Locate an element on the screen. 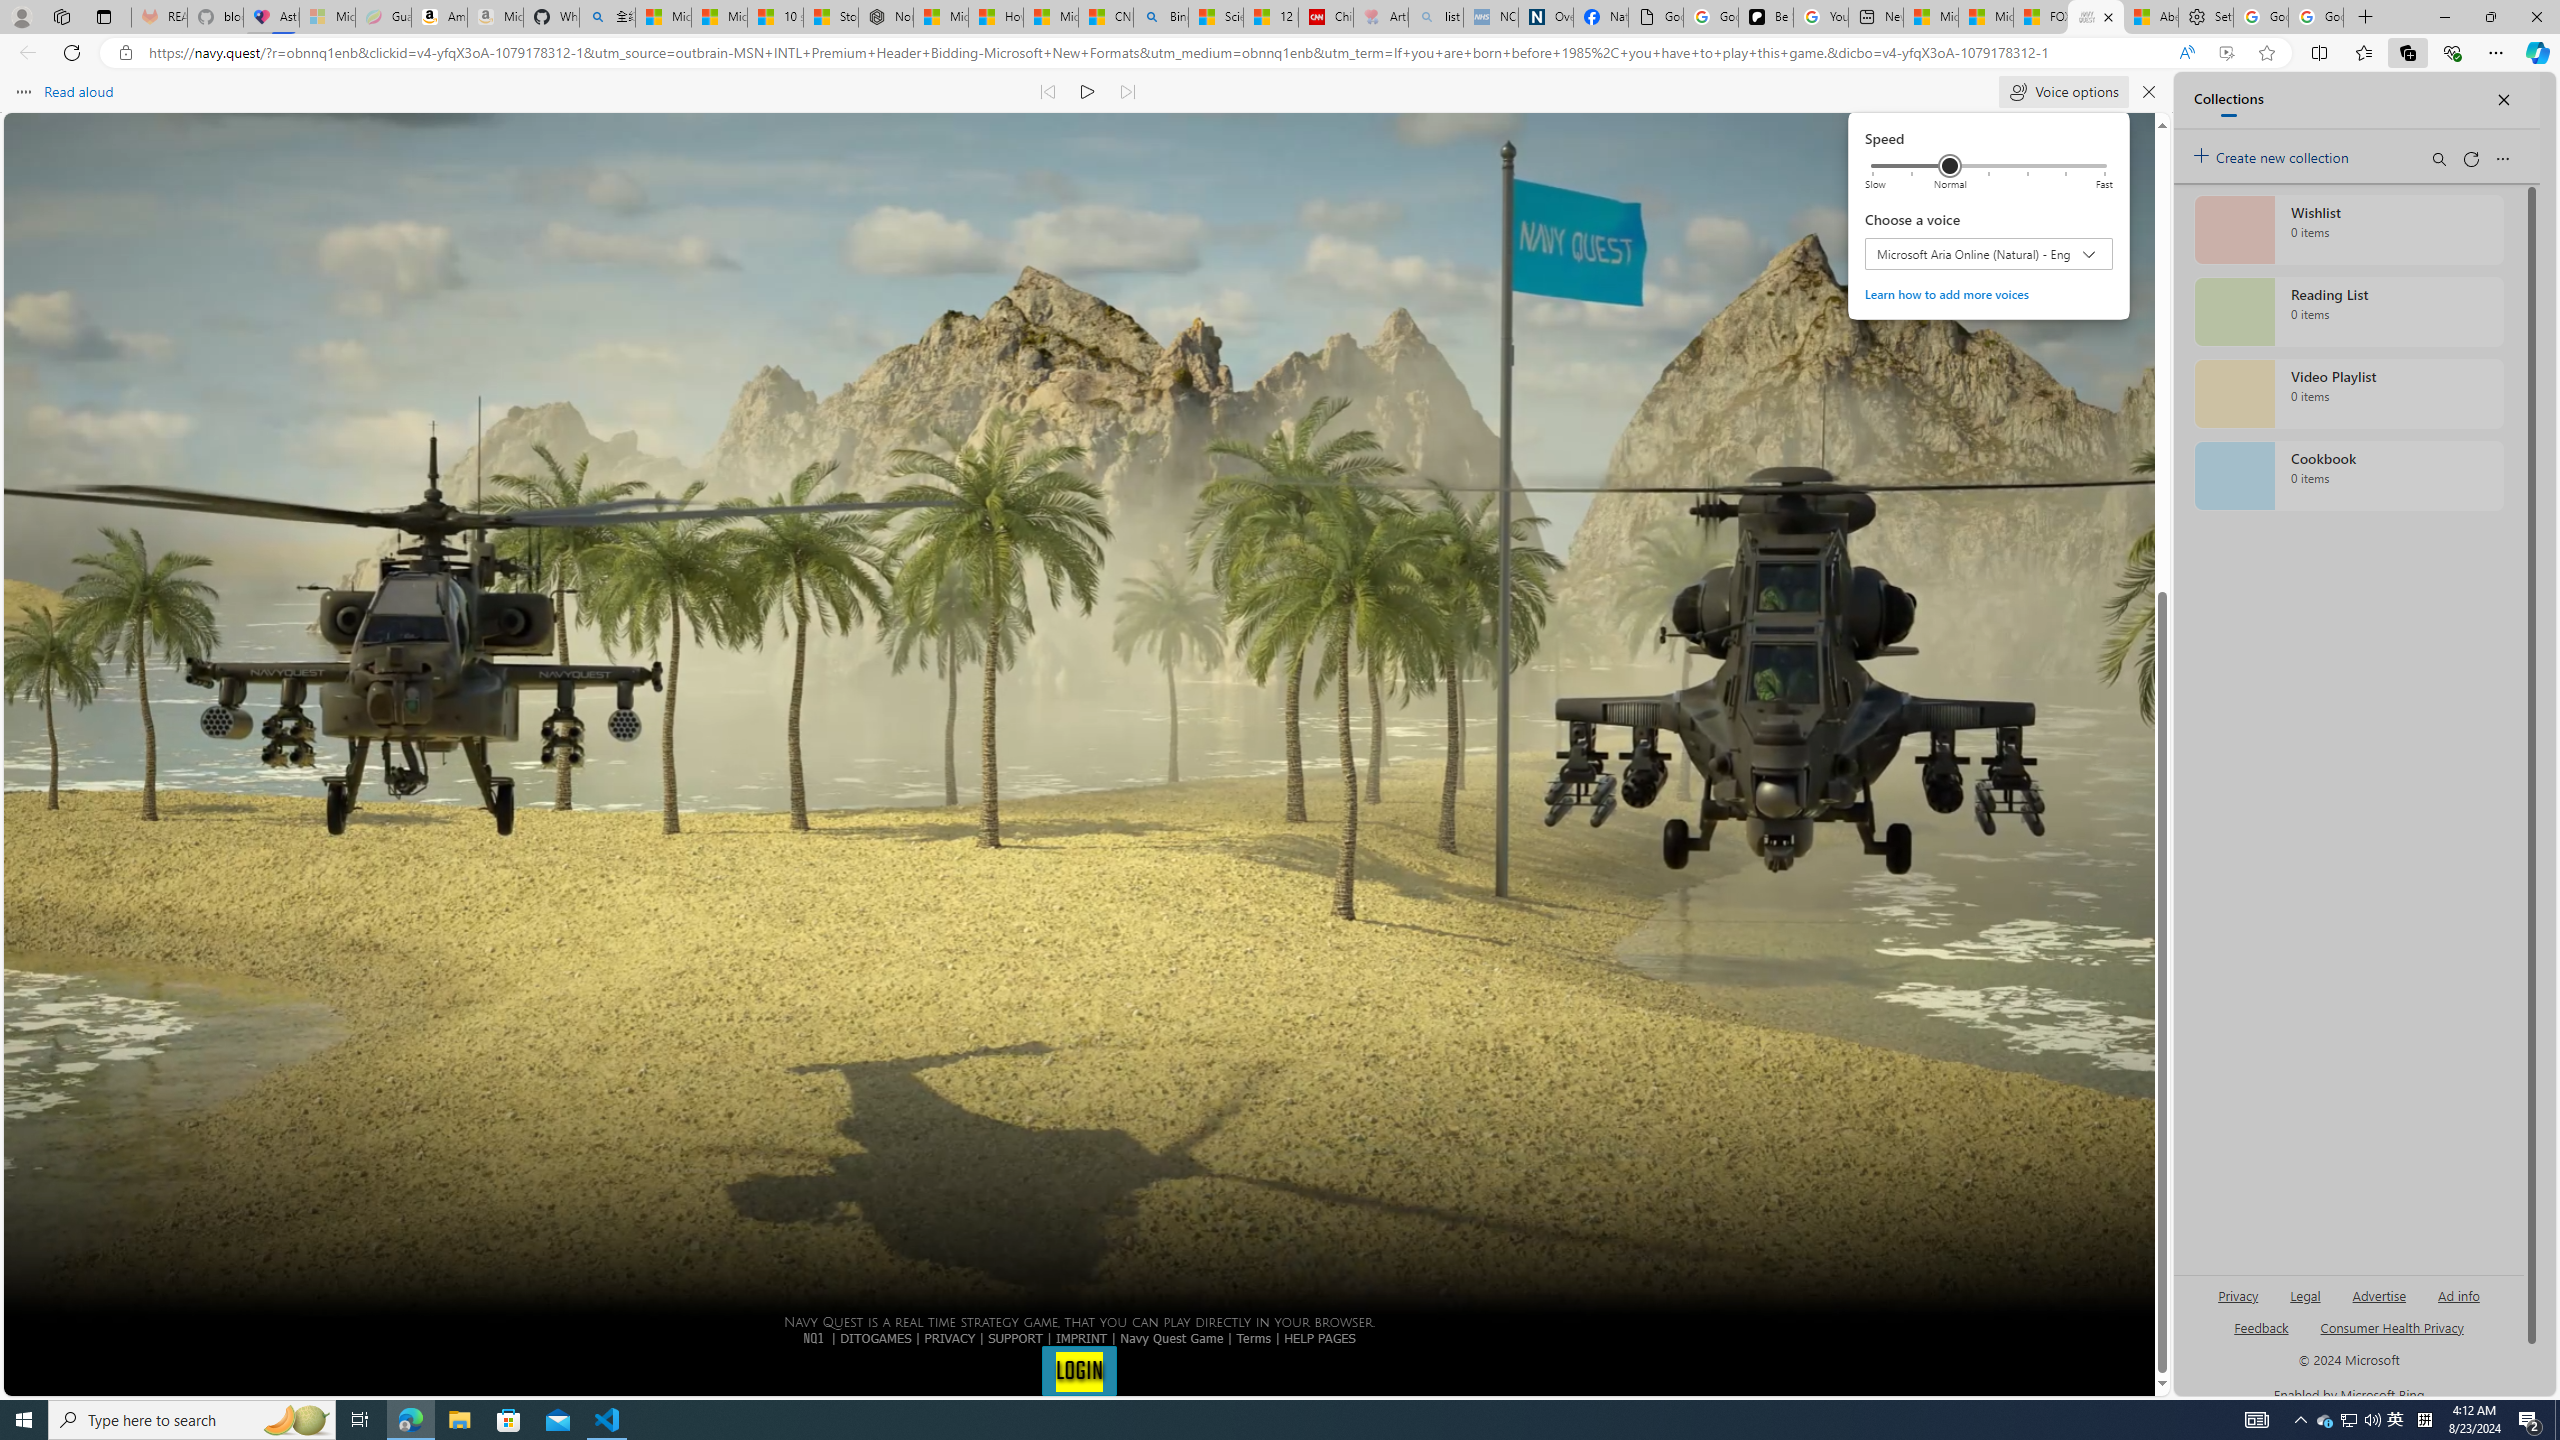 Image resolution: width=2560 pixels, height=1440 pixels. Visual Studio Code - 1 running window is located at coordinates (1050, 92).